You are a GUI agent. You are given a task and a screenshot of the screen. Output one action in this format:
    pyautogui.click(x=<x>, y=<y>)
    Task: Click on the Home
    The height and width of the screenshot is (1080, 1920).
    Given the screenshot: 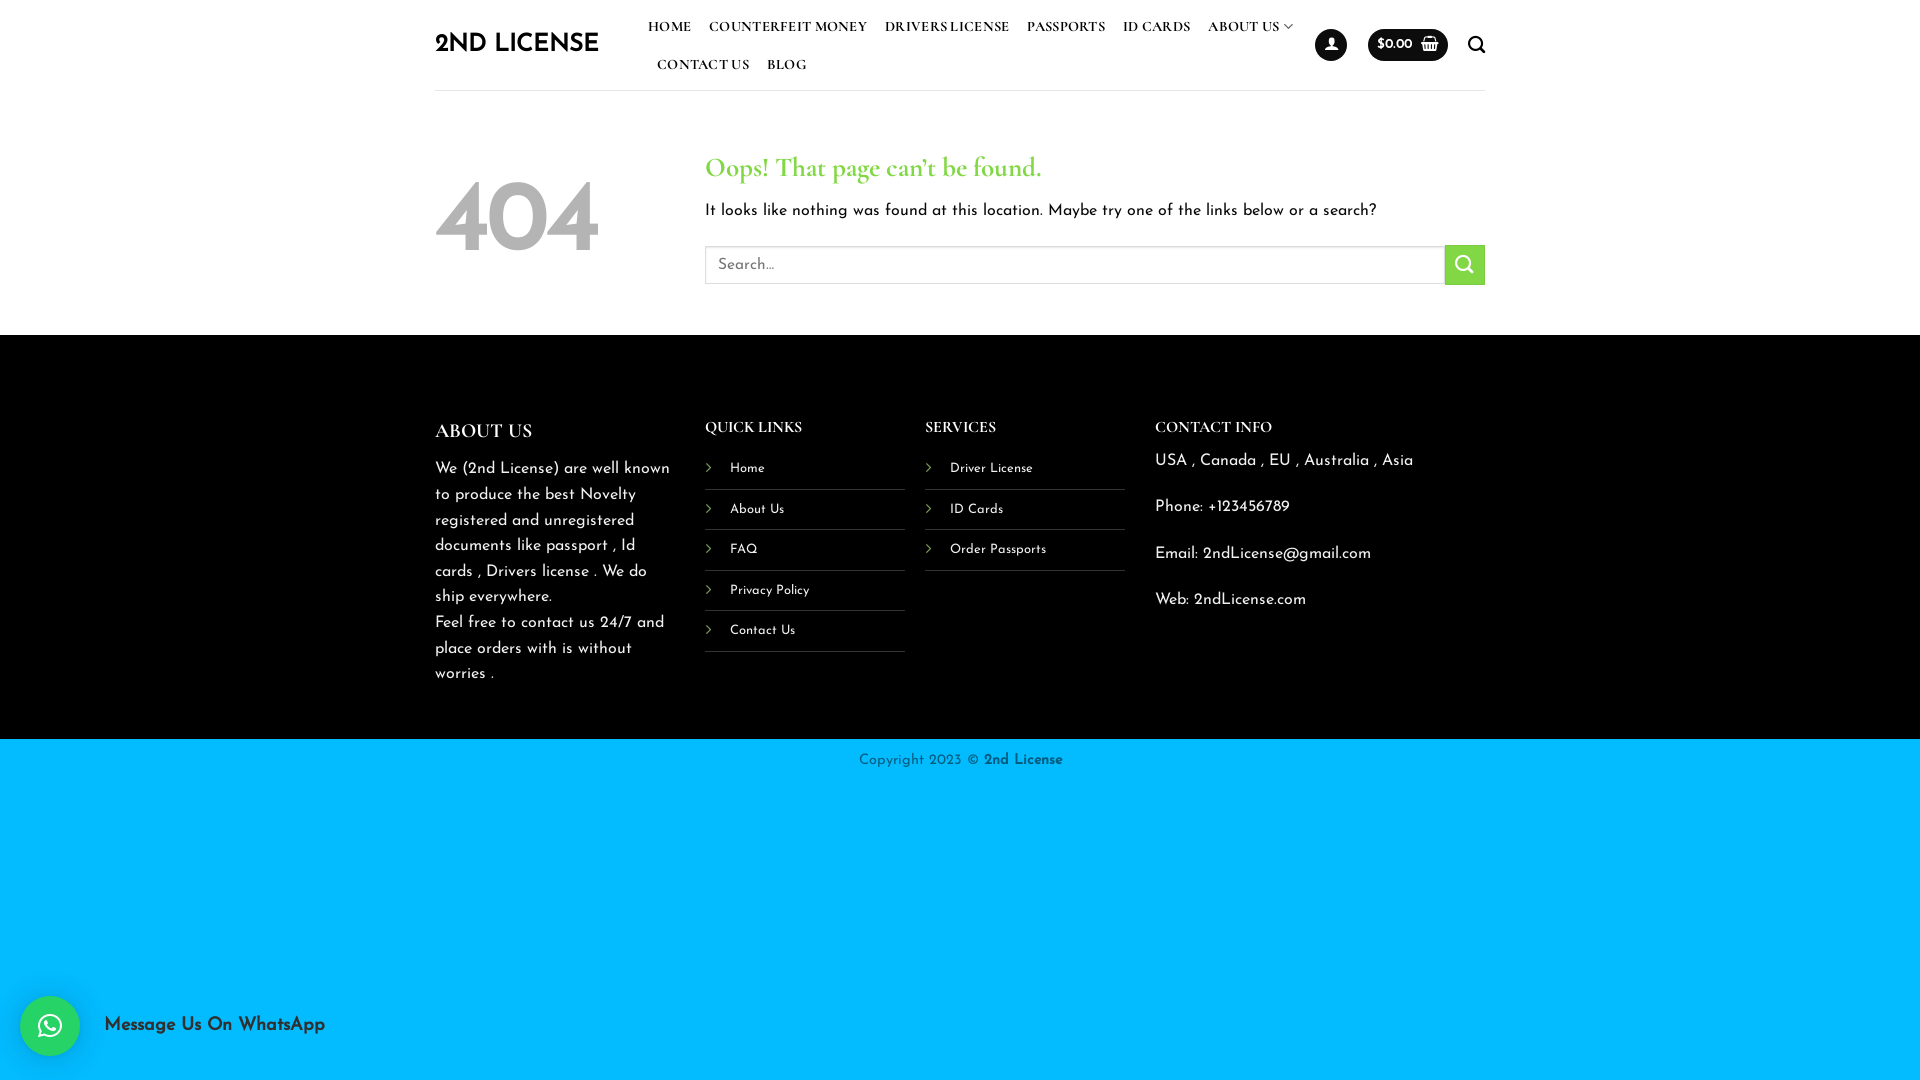 What is the action you would take?
    pyautogui.click(x=748, y=468)
    